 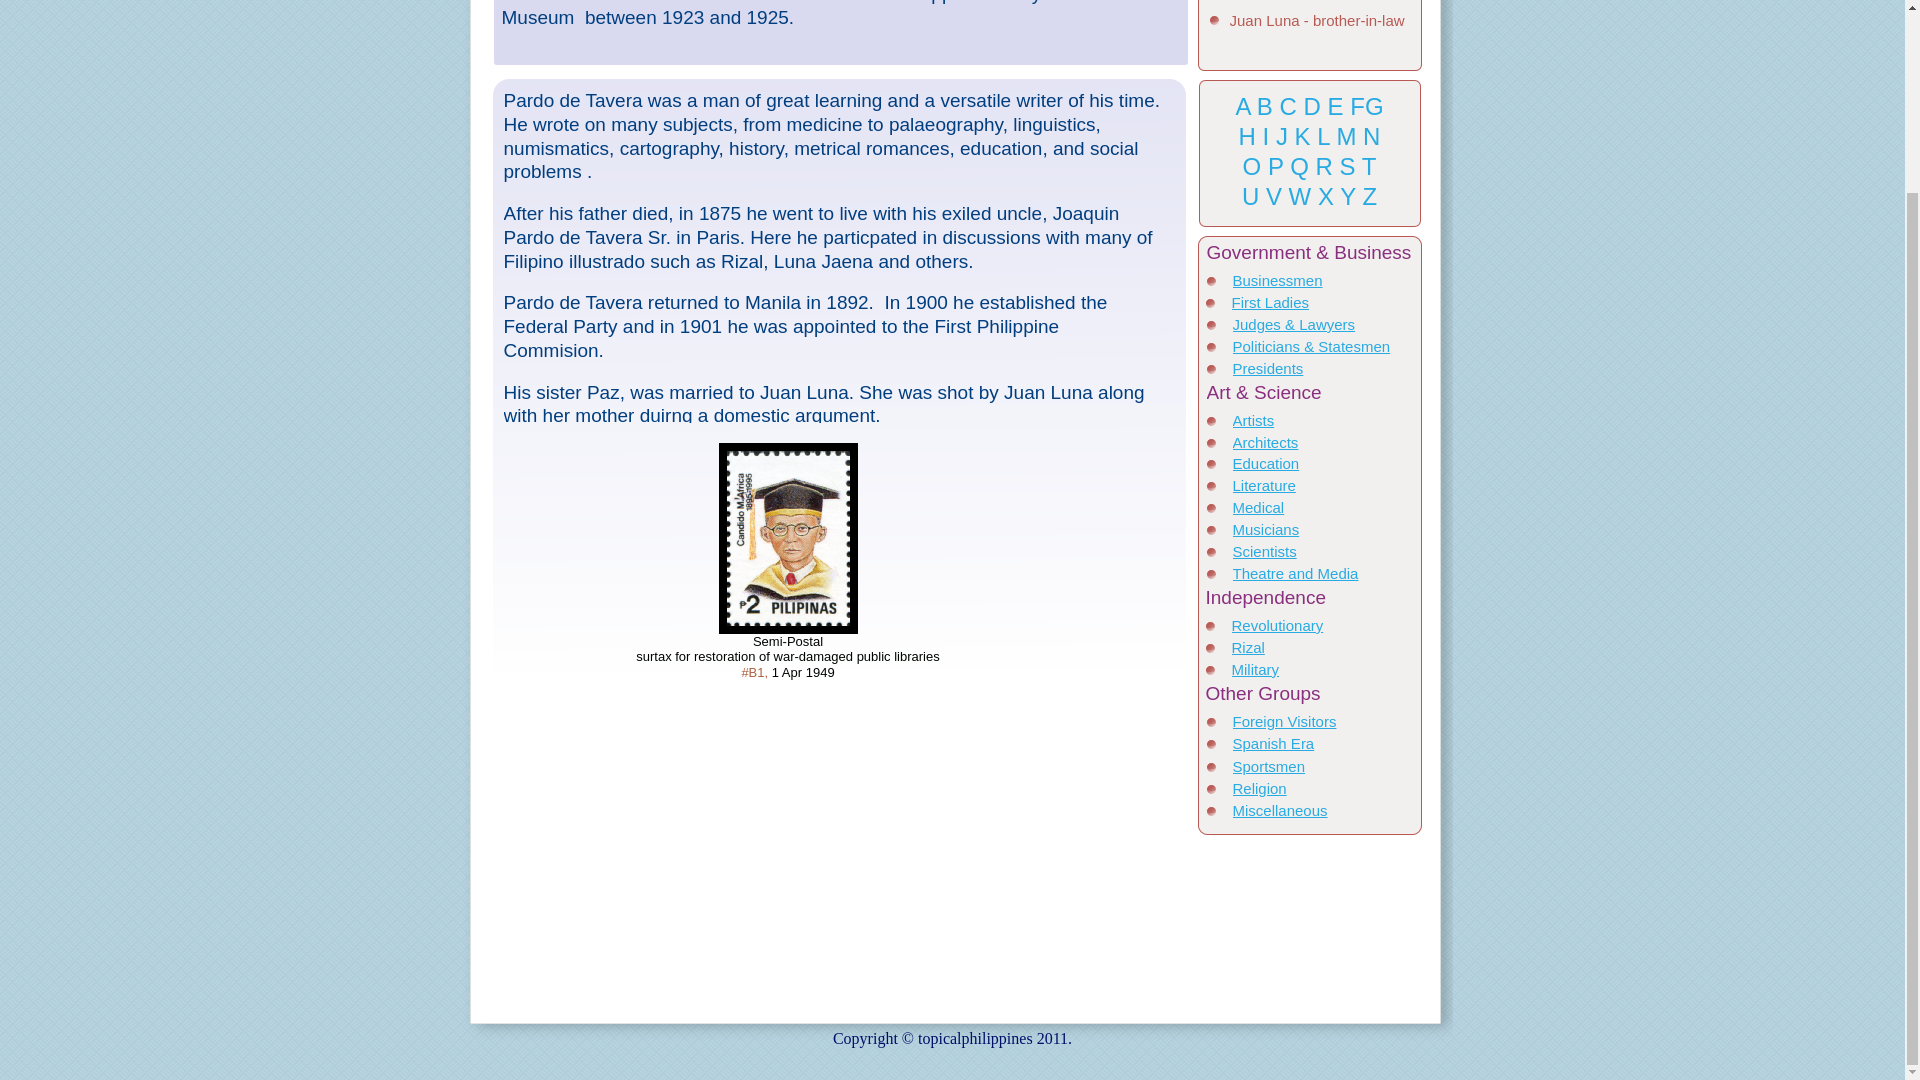 What do you see at coordinates (1256, 669) in the screenshot?
I see `Military` at bounding box center [1256, 669].